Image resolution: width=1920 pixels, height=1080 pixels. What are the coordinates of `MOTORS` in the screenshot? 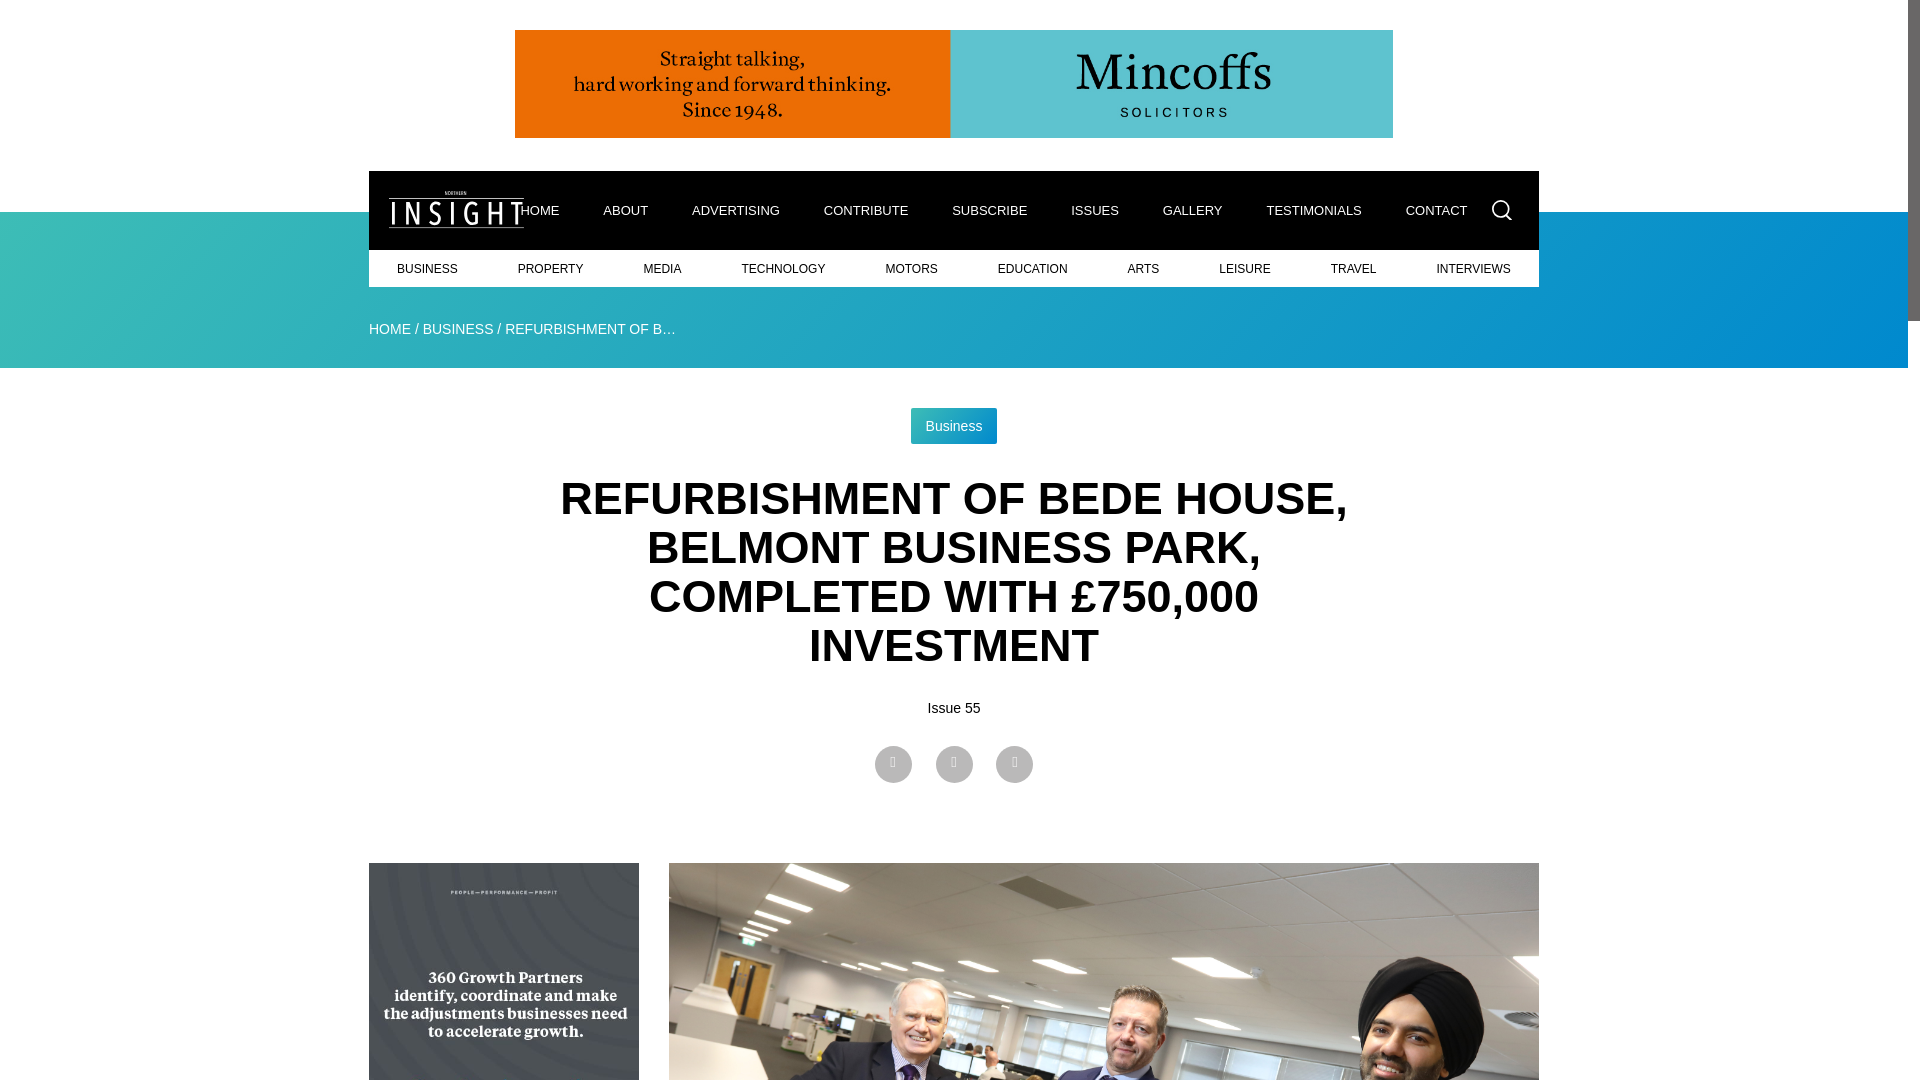 It's located at (910, 268).